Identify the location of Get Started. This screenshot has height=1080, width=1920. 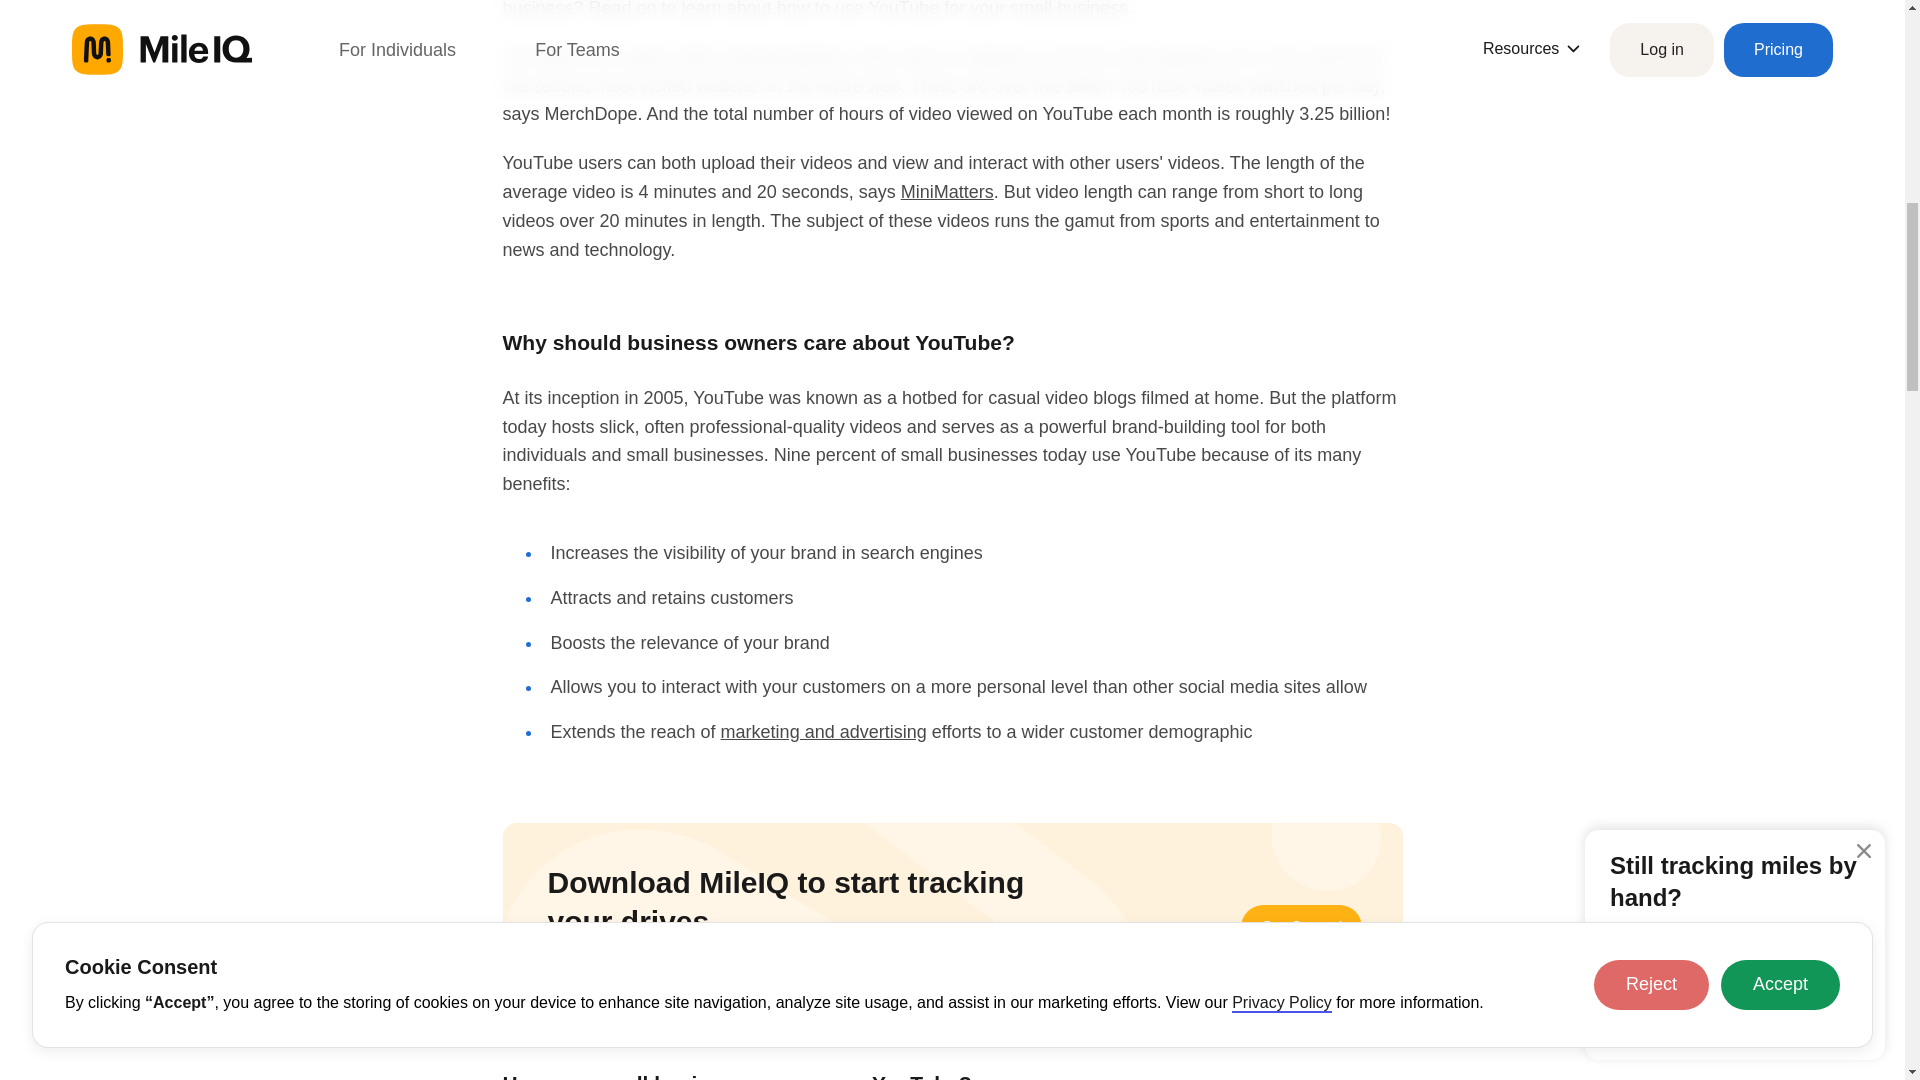
(1302, 928).